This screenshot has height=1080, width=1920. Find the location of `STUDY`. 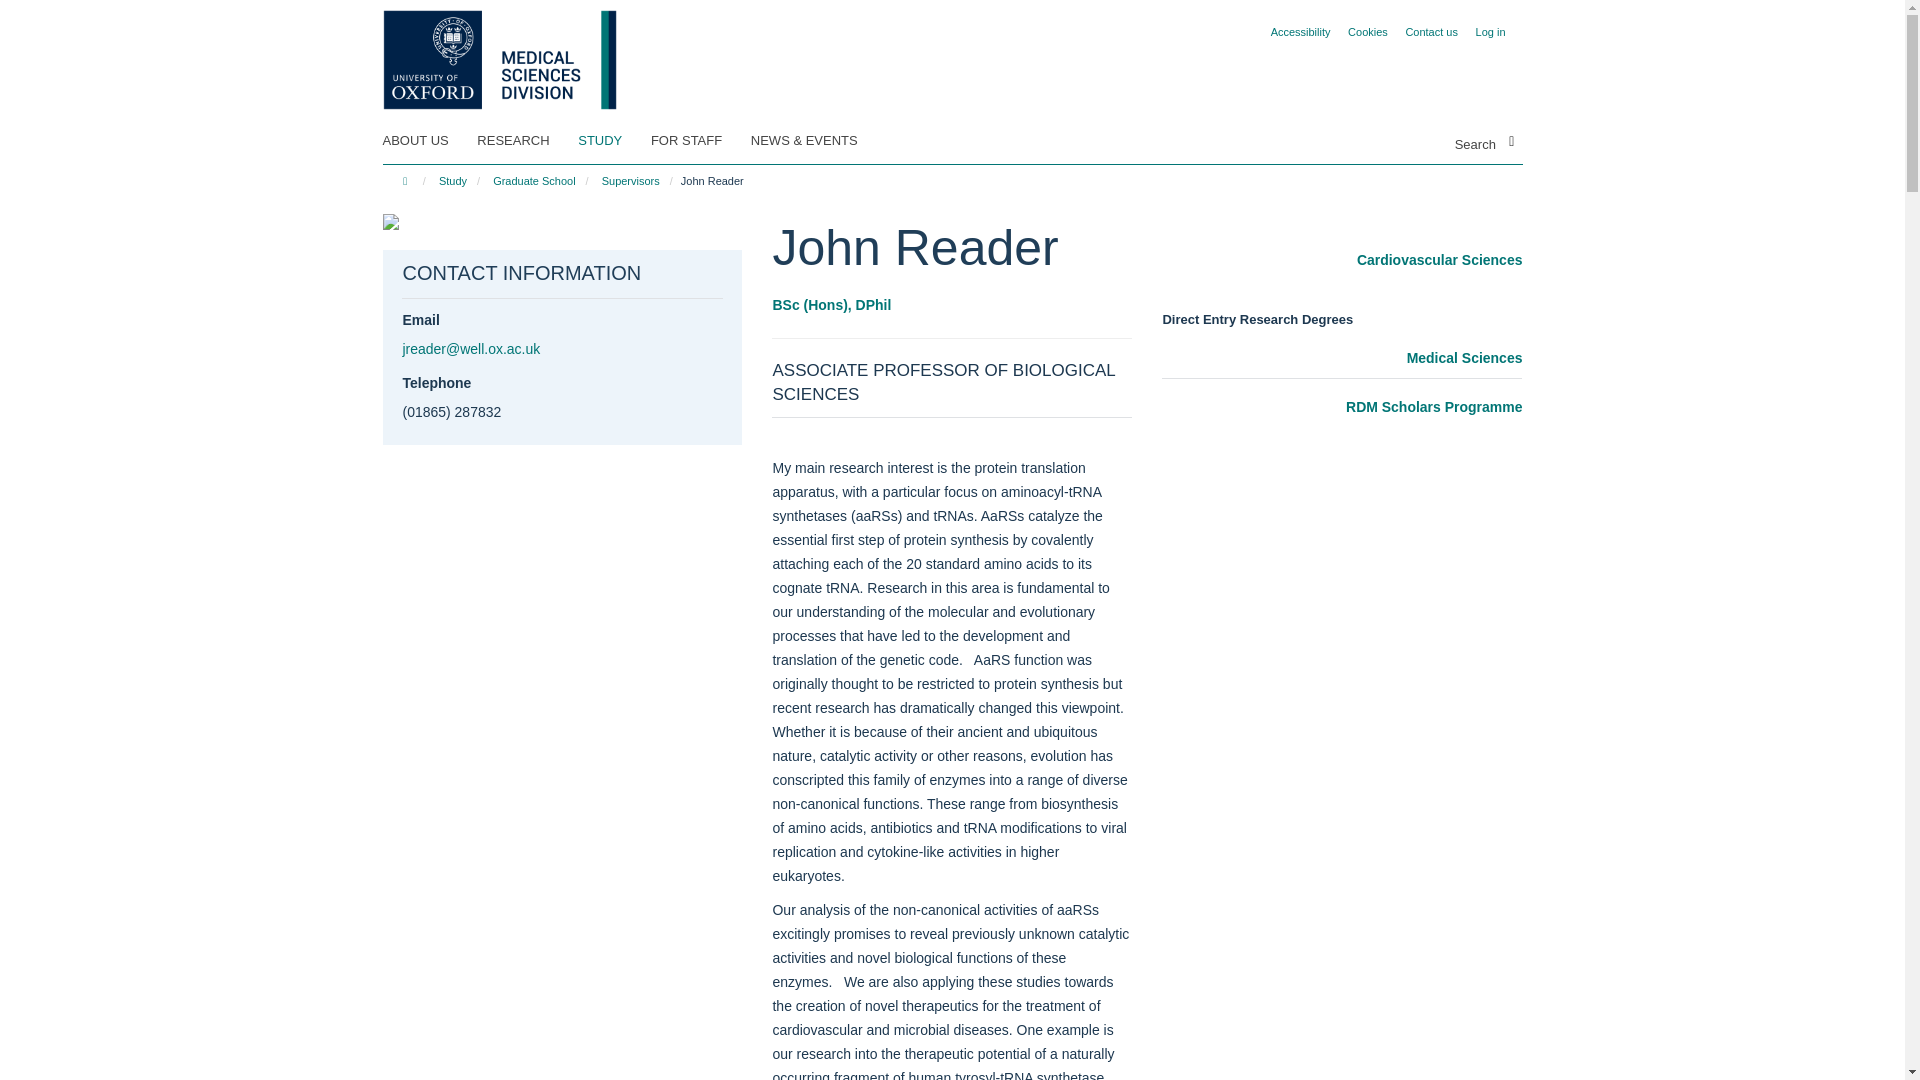

STUDY is located at coordinates (612, 140).